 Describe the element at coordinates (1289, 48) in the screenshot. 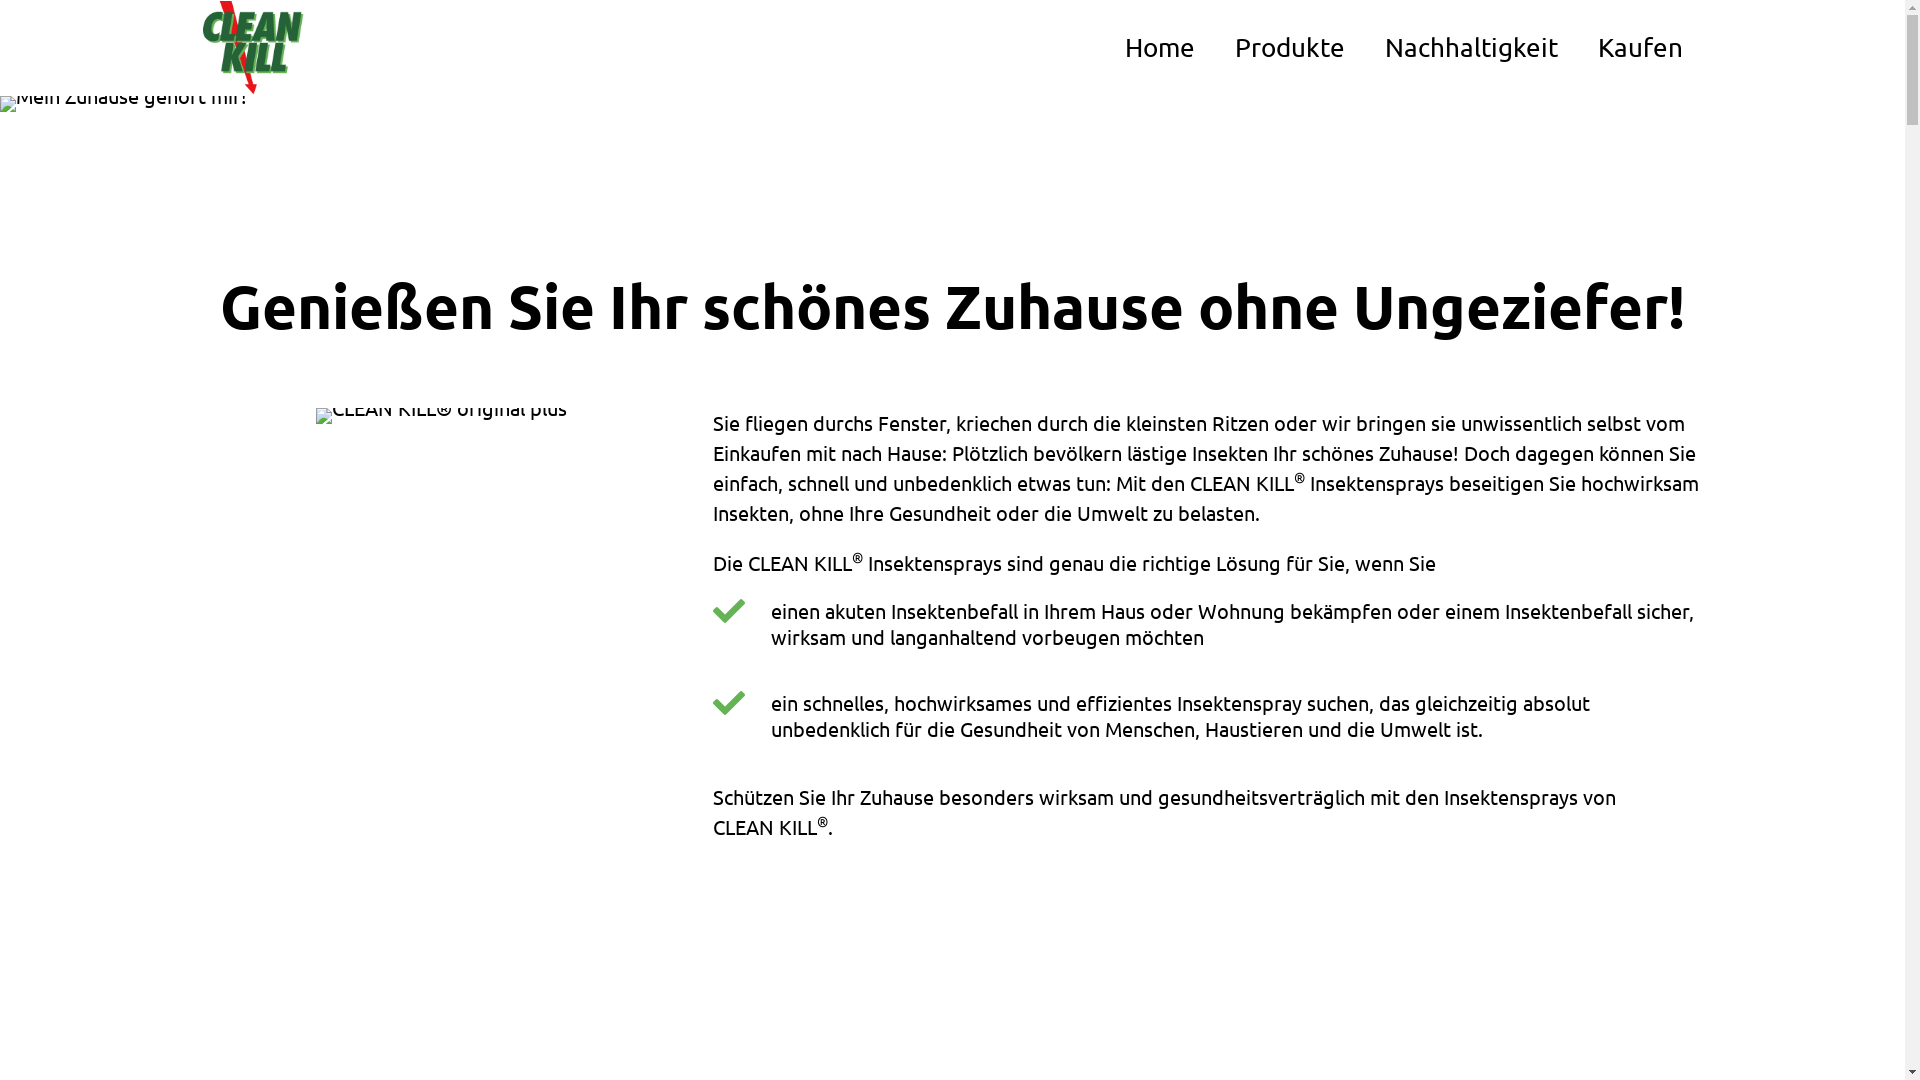

I see `Produkte` at that location.